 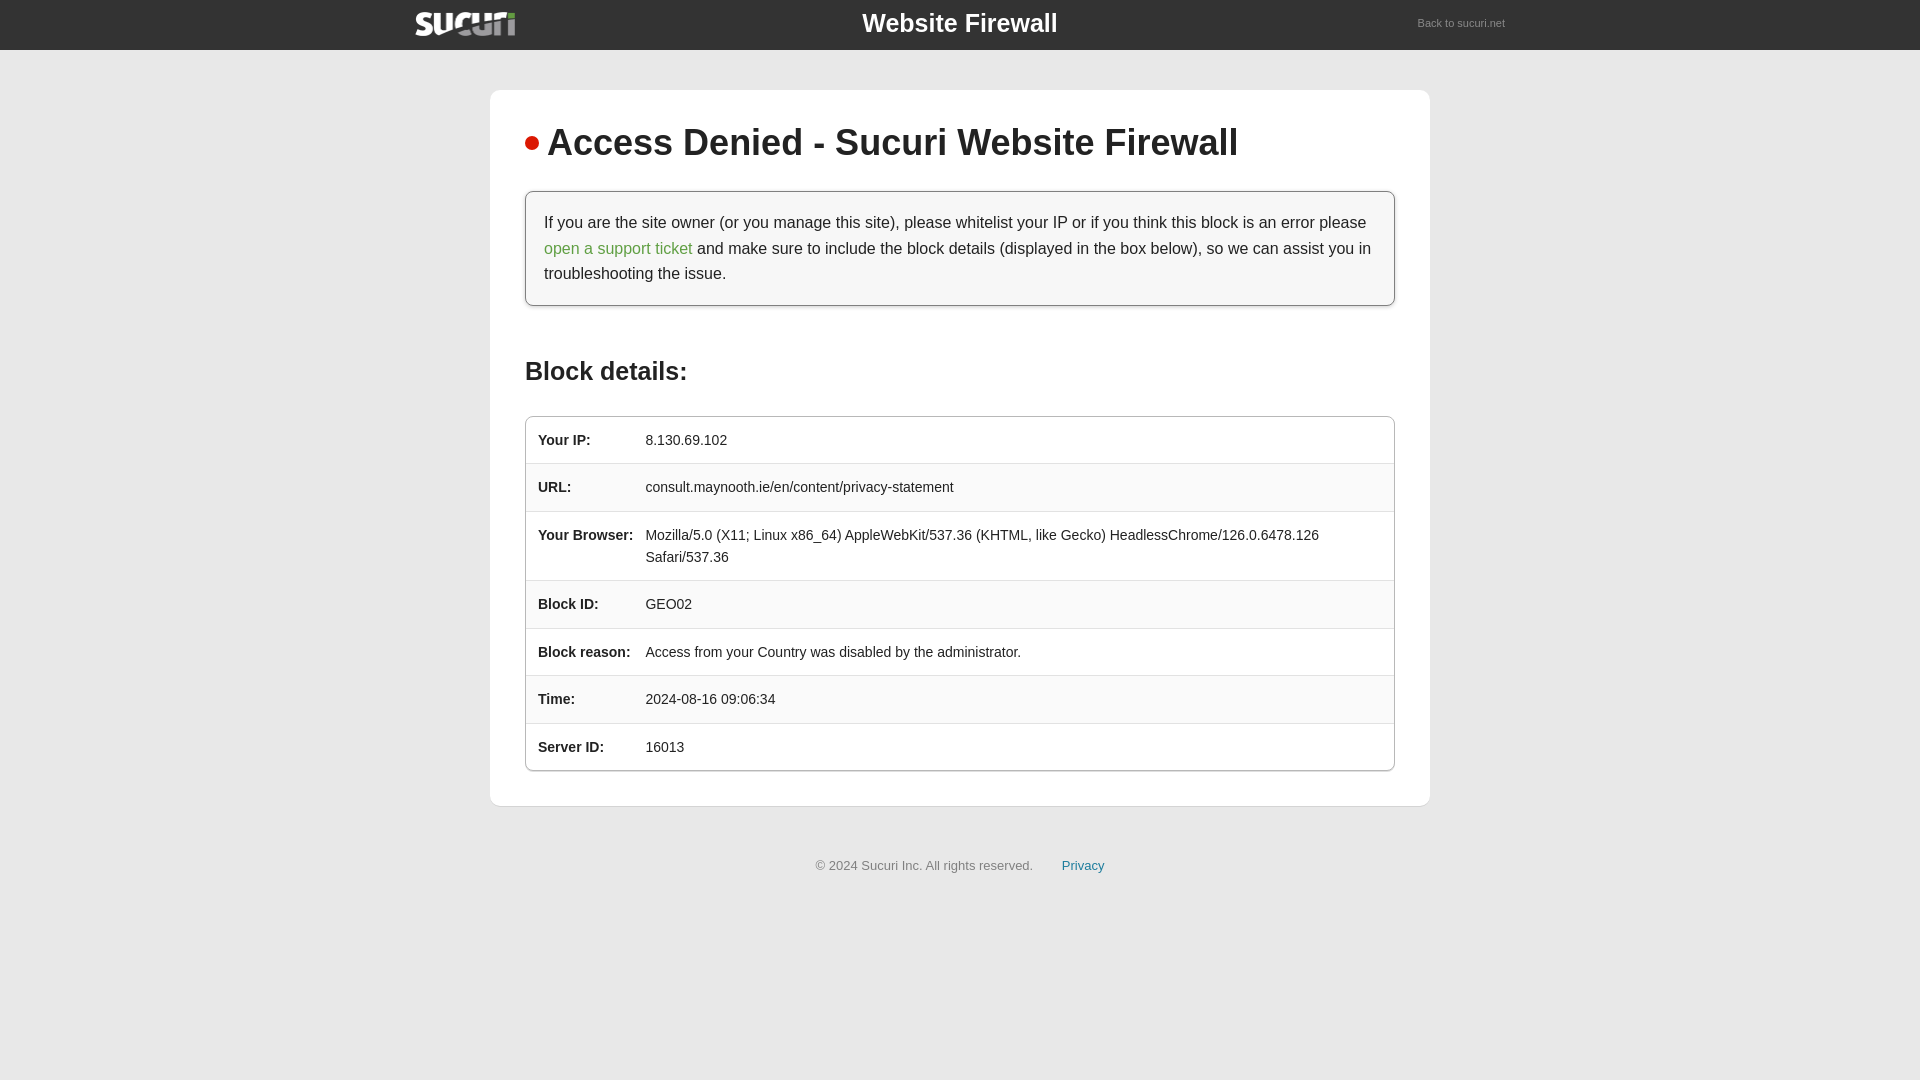 I want to click on Back to sucuri.net, so click(x=1462, y=24).